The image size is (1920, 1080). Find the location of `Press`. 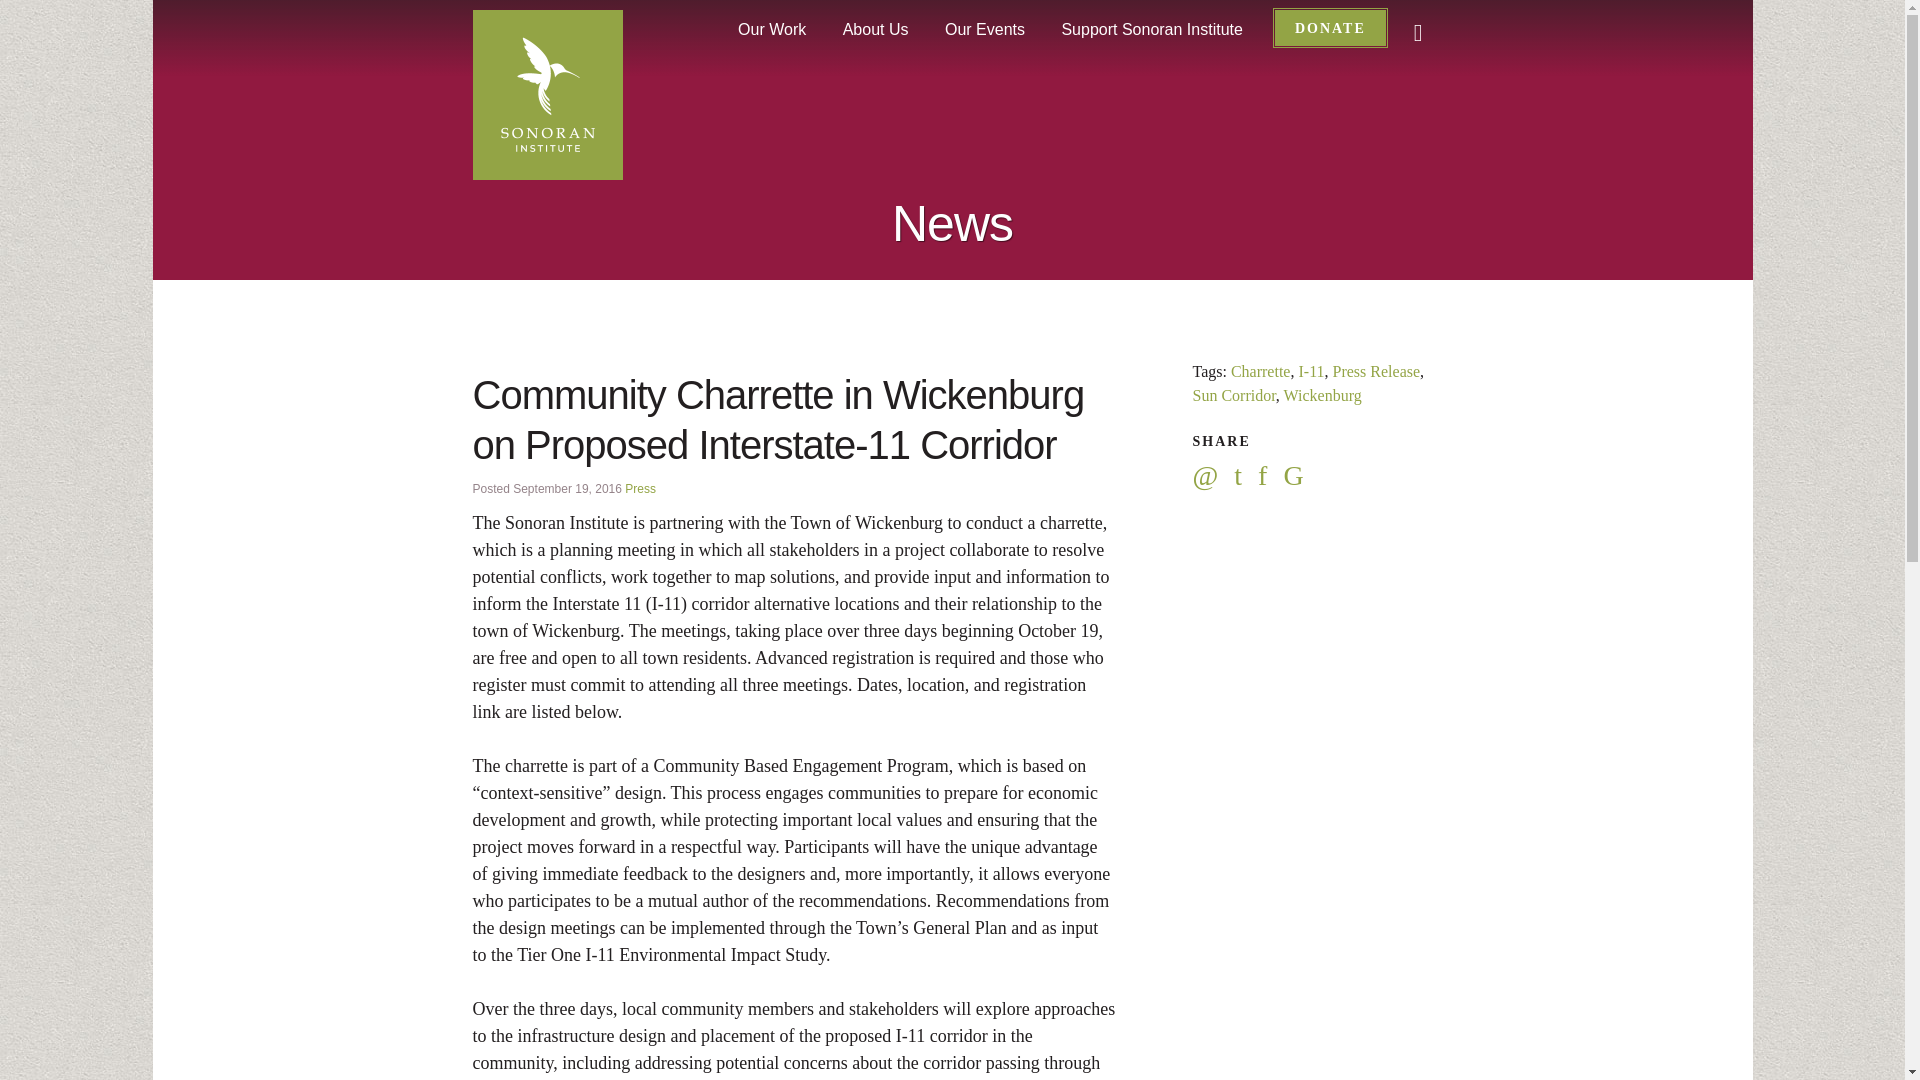

Press is located at coordinates (640, 488).